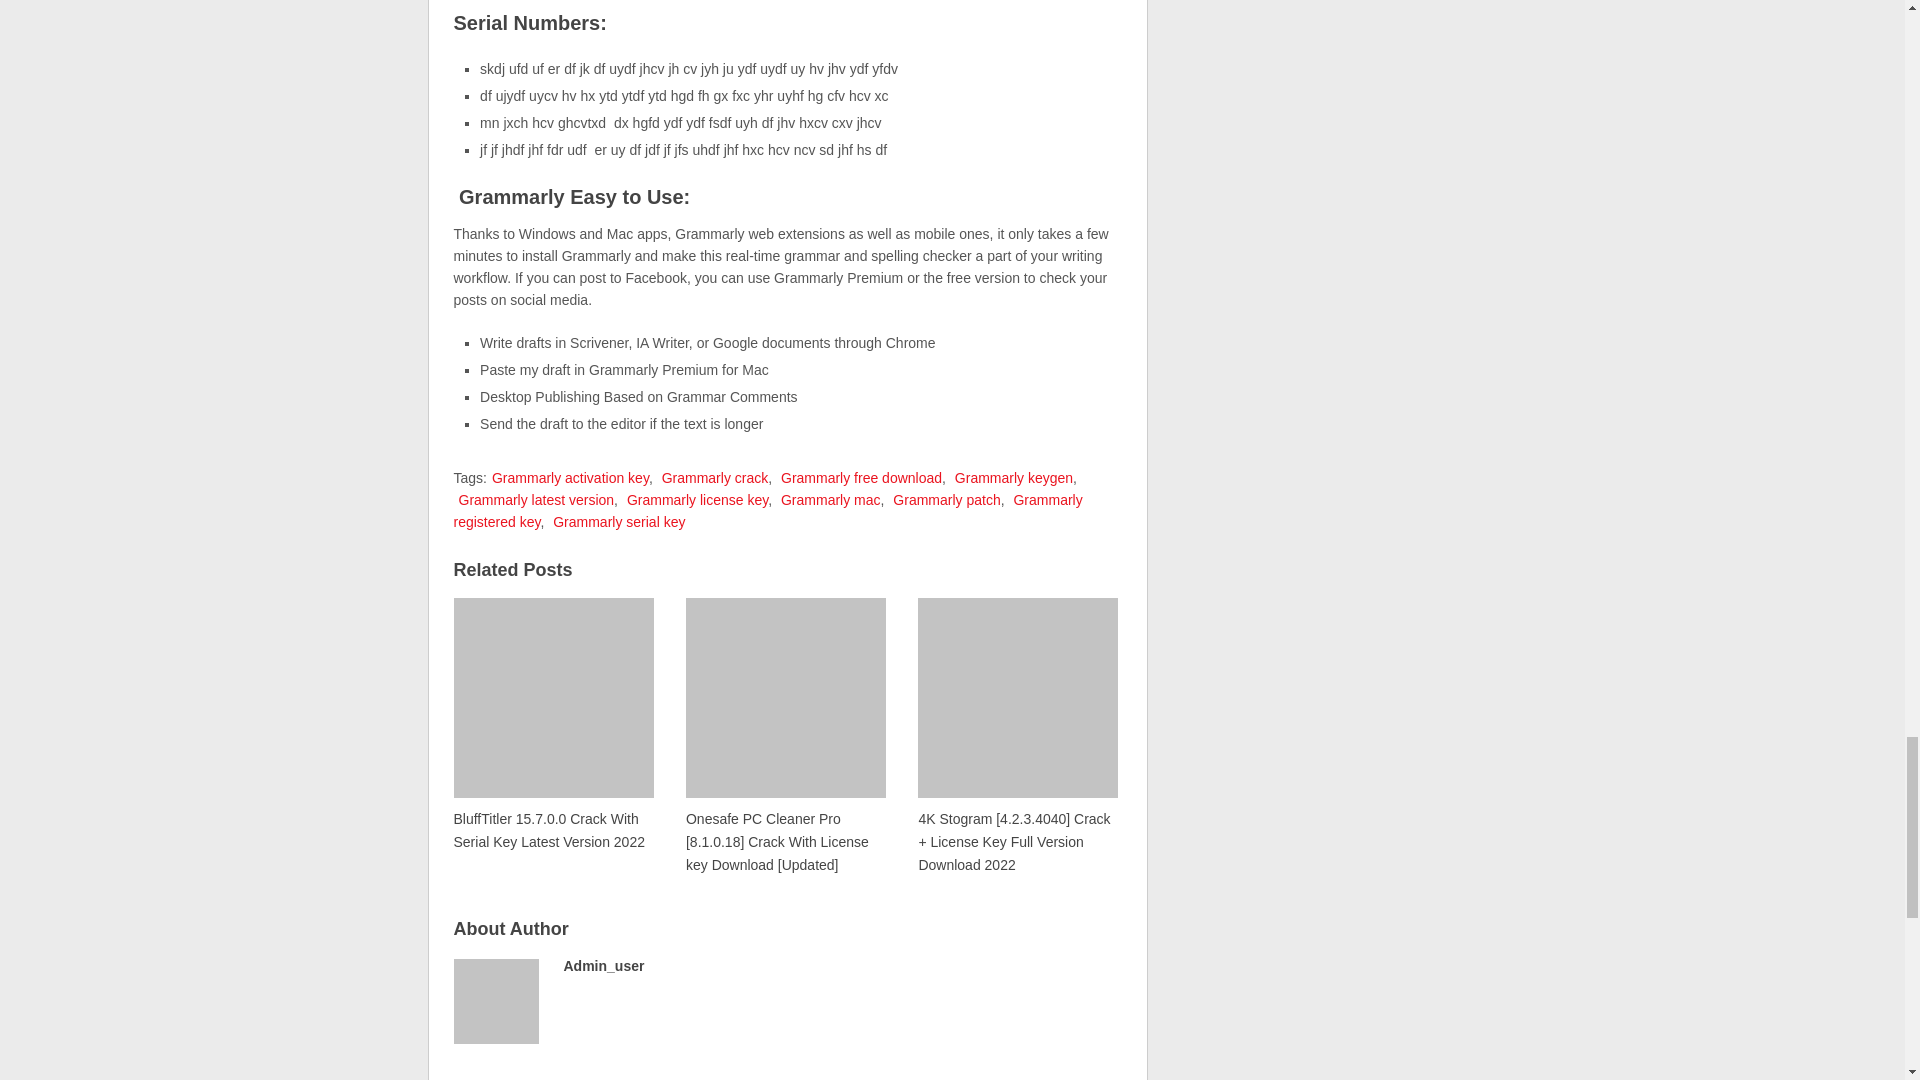  What do you see at coordinates (1014, 478) in the screenshot?
I see `Grammarly keygen` at bounding box center [1014, 478].